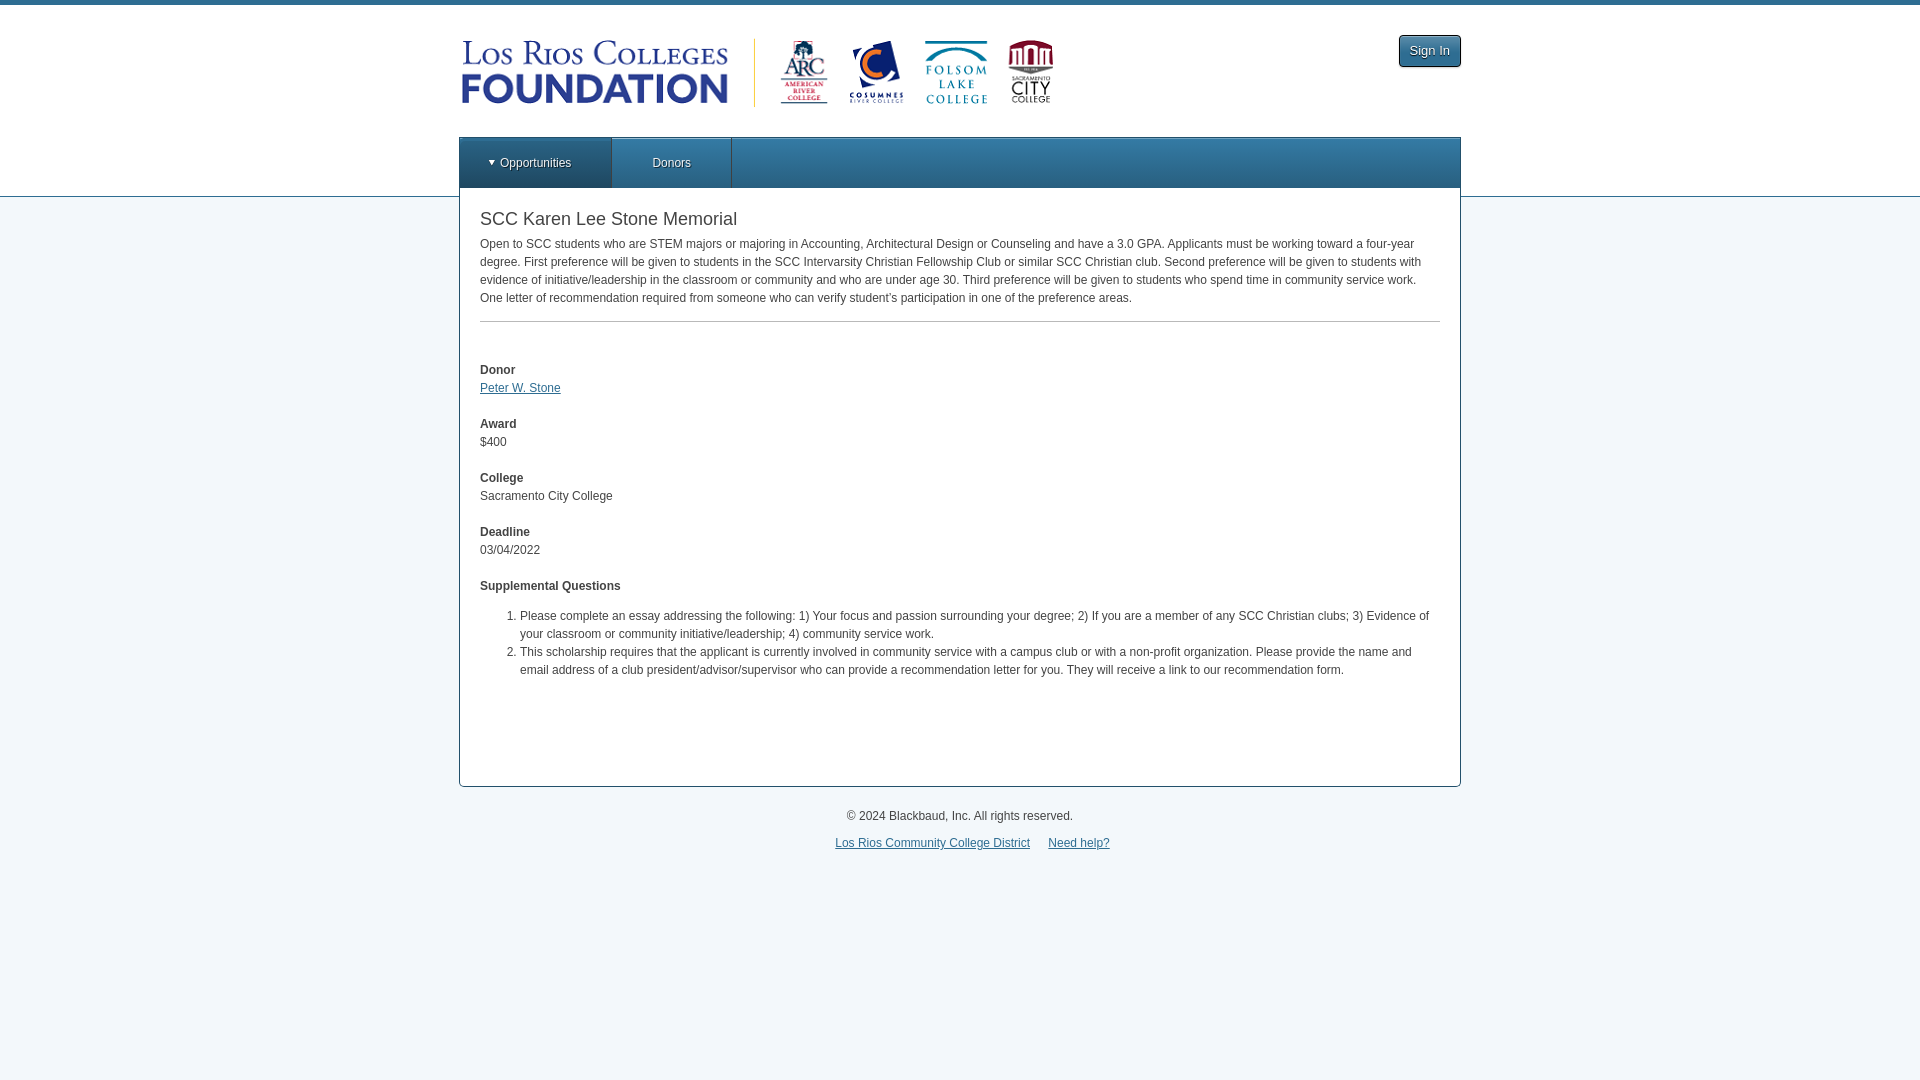 The height and width of the screenshot is (1080, 1920). I want to click on Donors, so click(672, 162).